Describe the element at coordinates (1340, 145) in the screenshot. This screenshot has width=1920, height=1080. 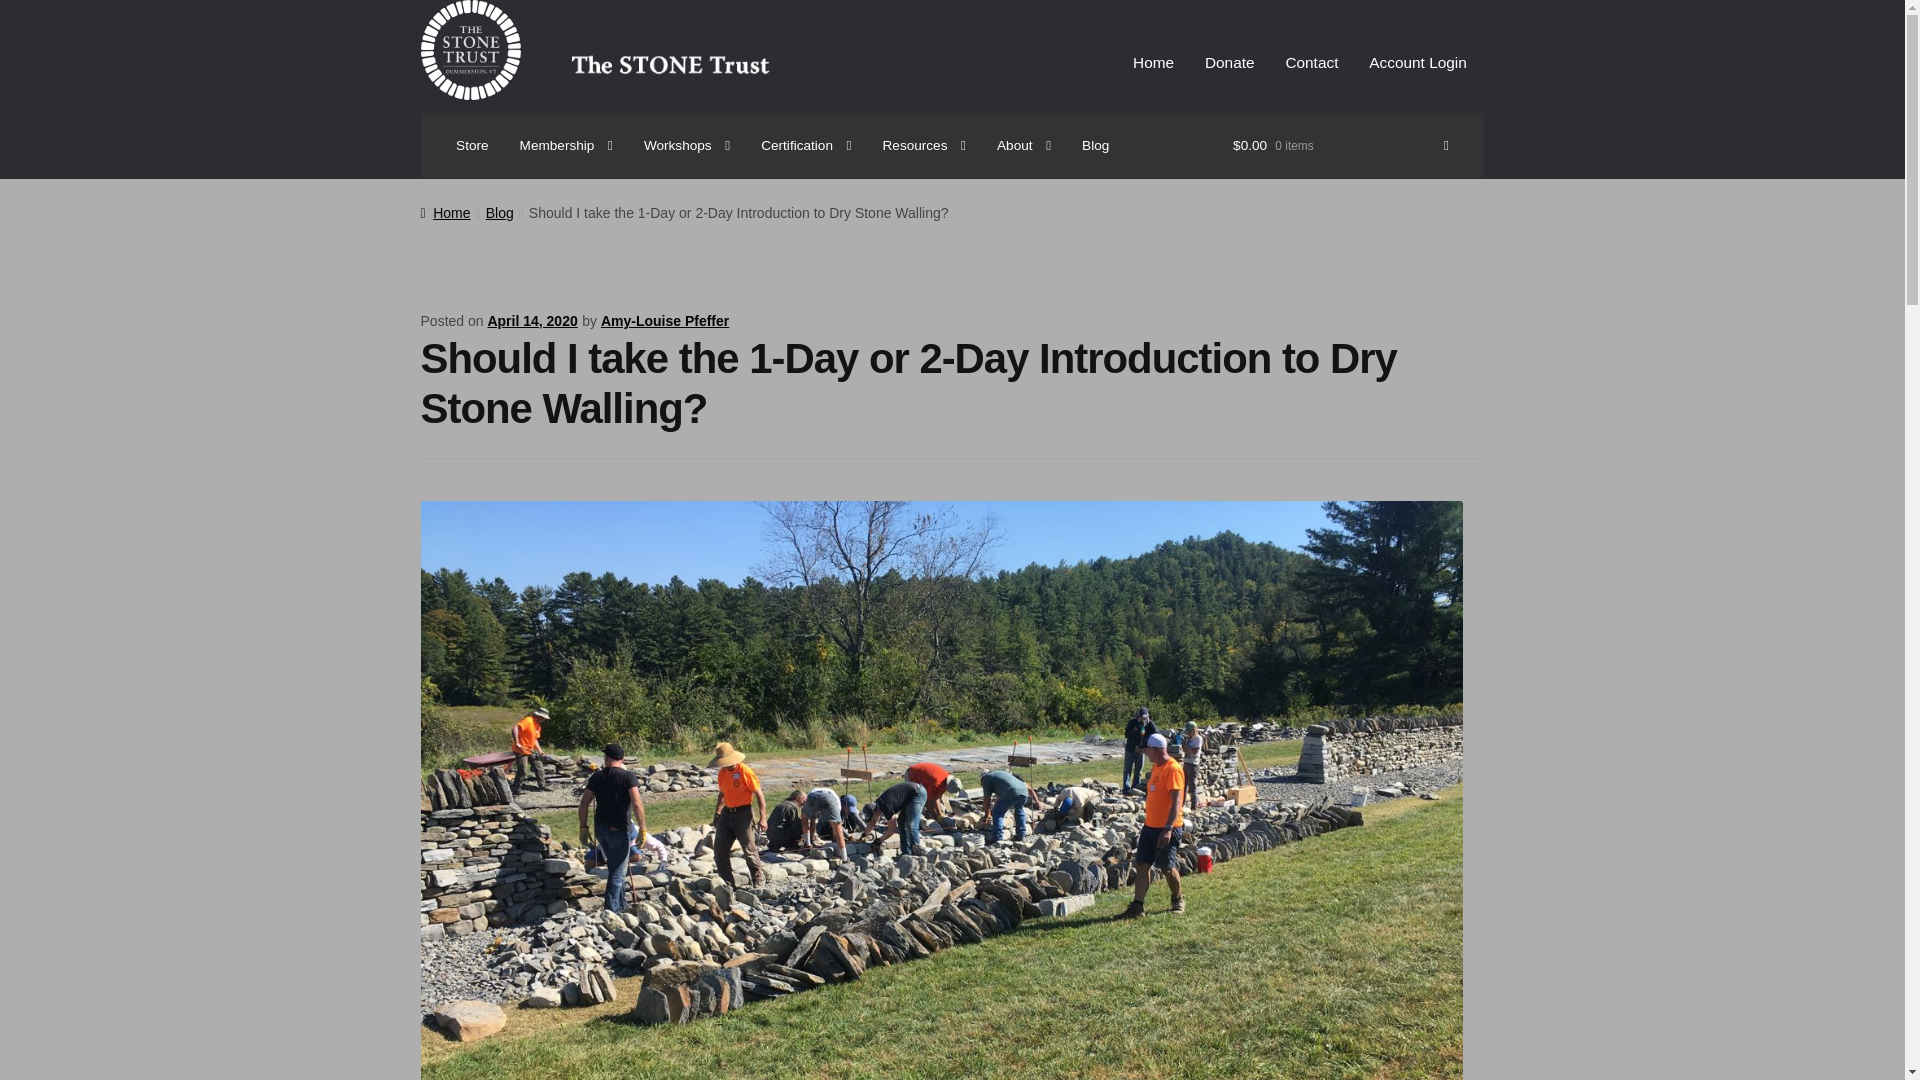
I see `View your shopping cart` at that location.